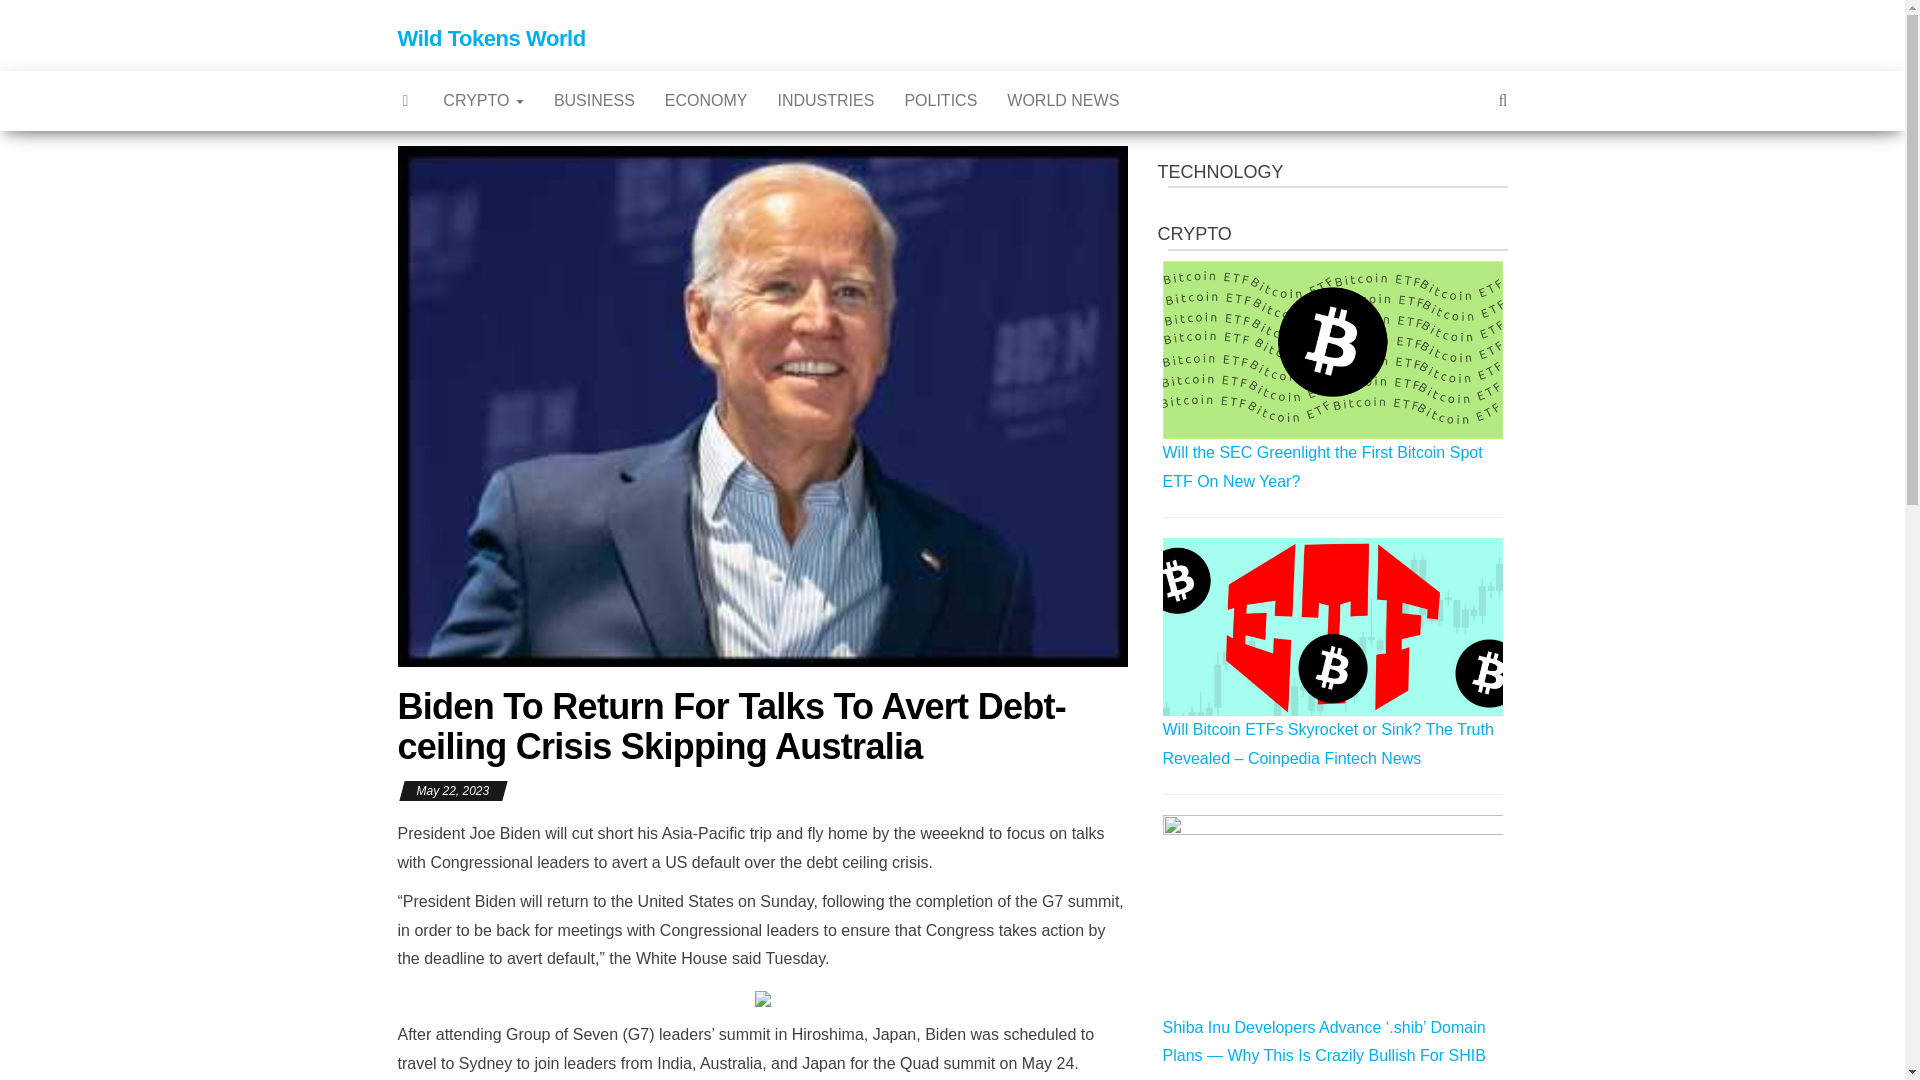 This screenshot has width=1920, height=1080. I want to click on Economy, so click(706, 100).